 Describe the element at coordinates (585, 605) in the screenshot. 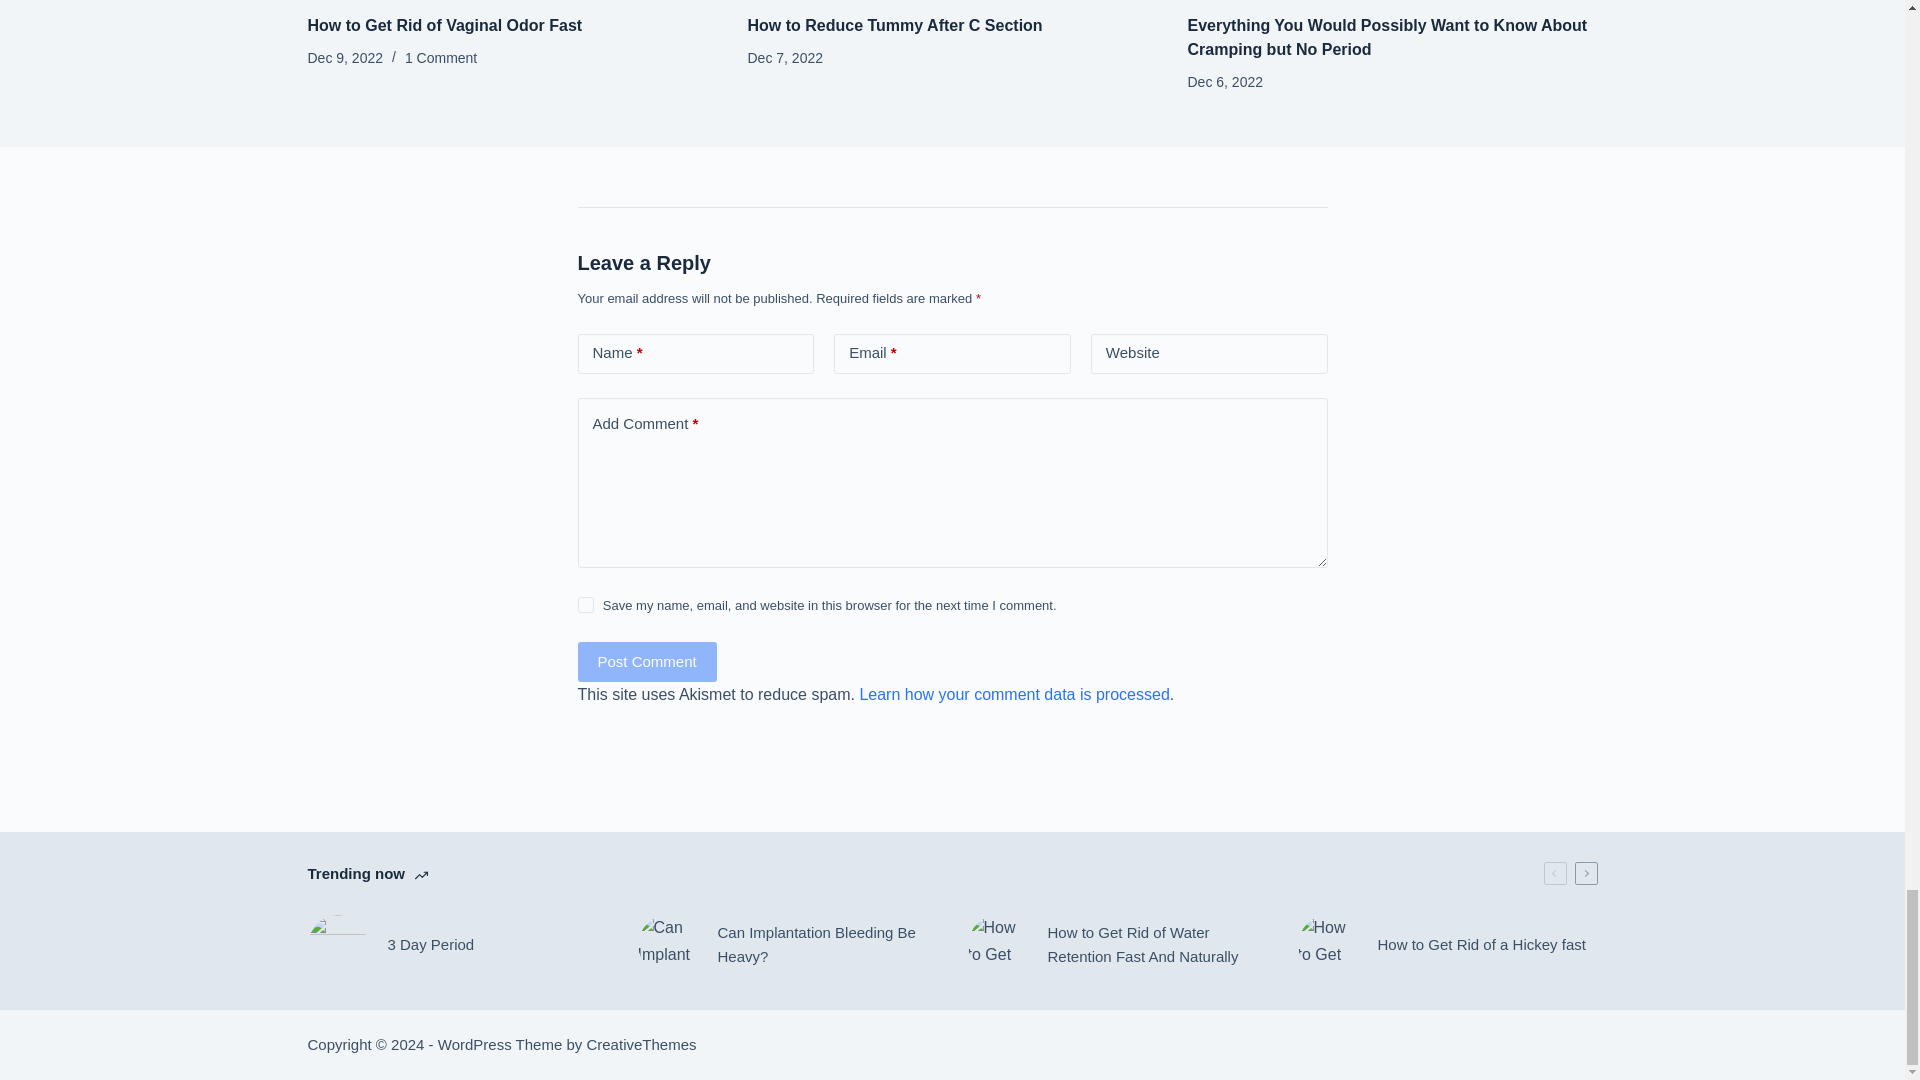

I see `yes` at that location.